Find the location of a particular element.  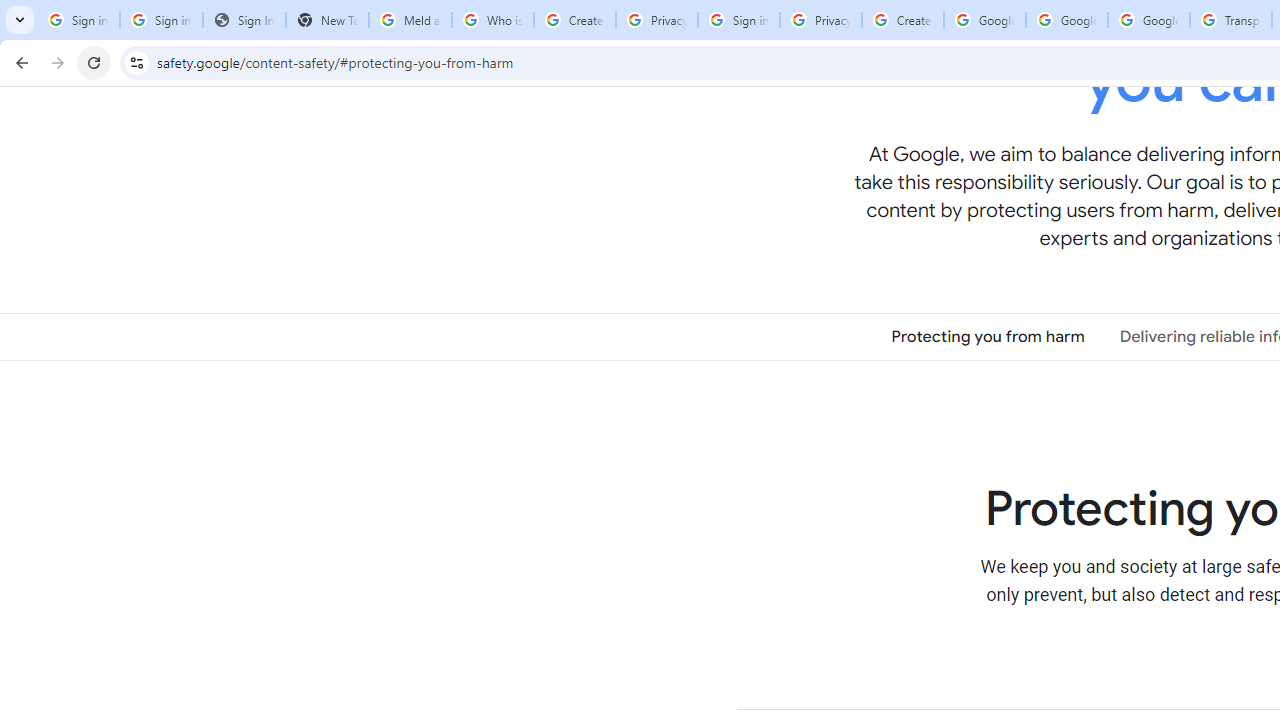

Create your Google Account is located at coordinates (902, 20).